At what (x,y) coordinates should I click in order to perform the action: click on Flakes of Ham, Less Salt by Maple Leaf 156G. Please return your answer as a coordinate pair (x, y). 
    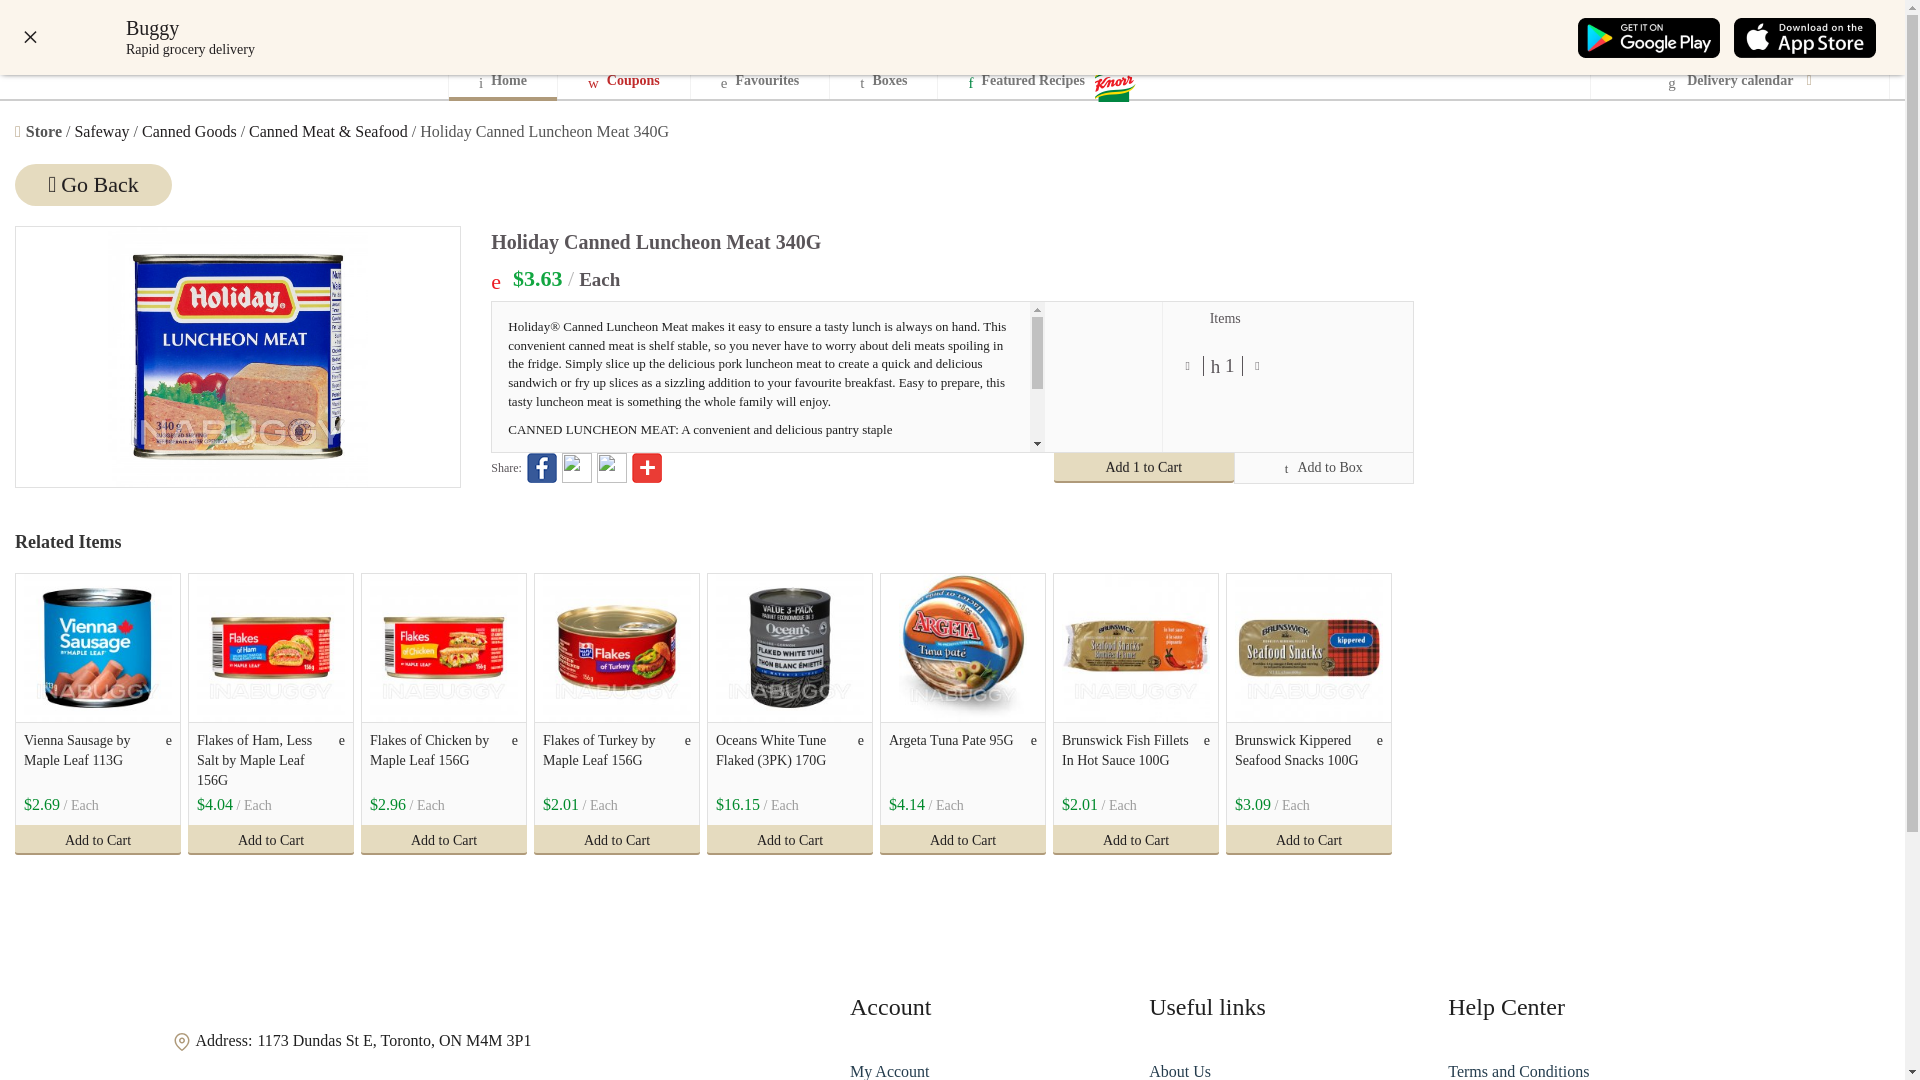
    Looking at the image, I should click on (271, 648).